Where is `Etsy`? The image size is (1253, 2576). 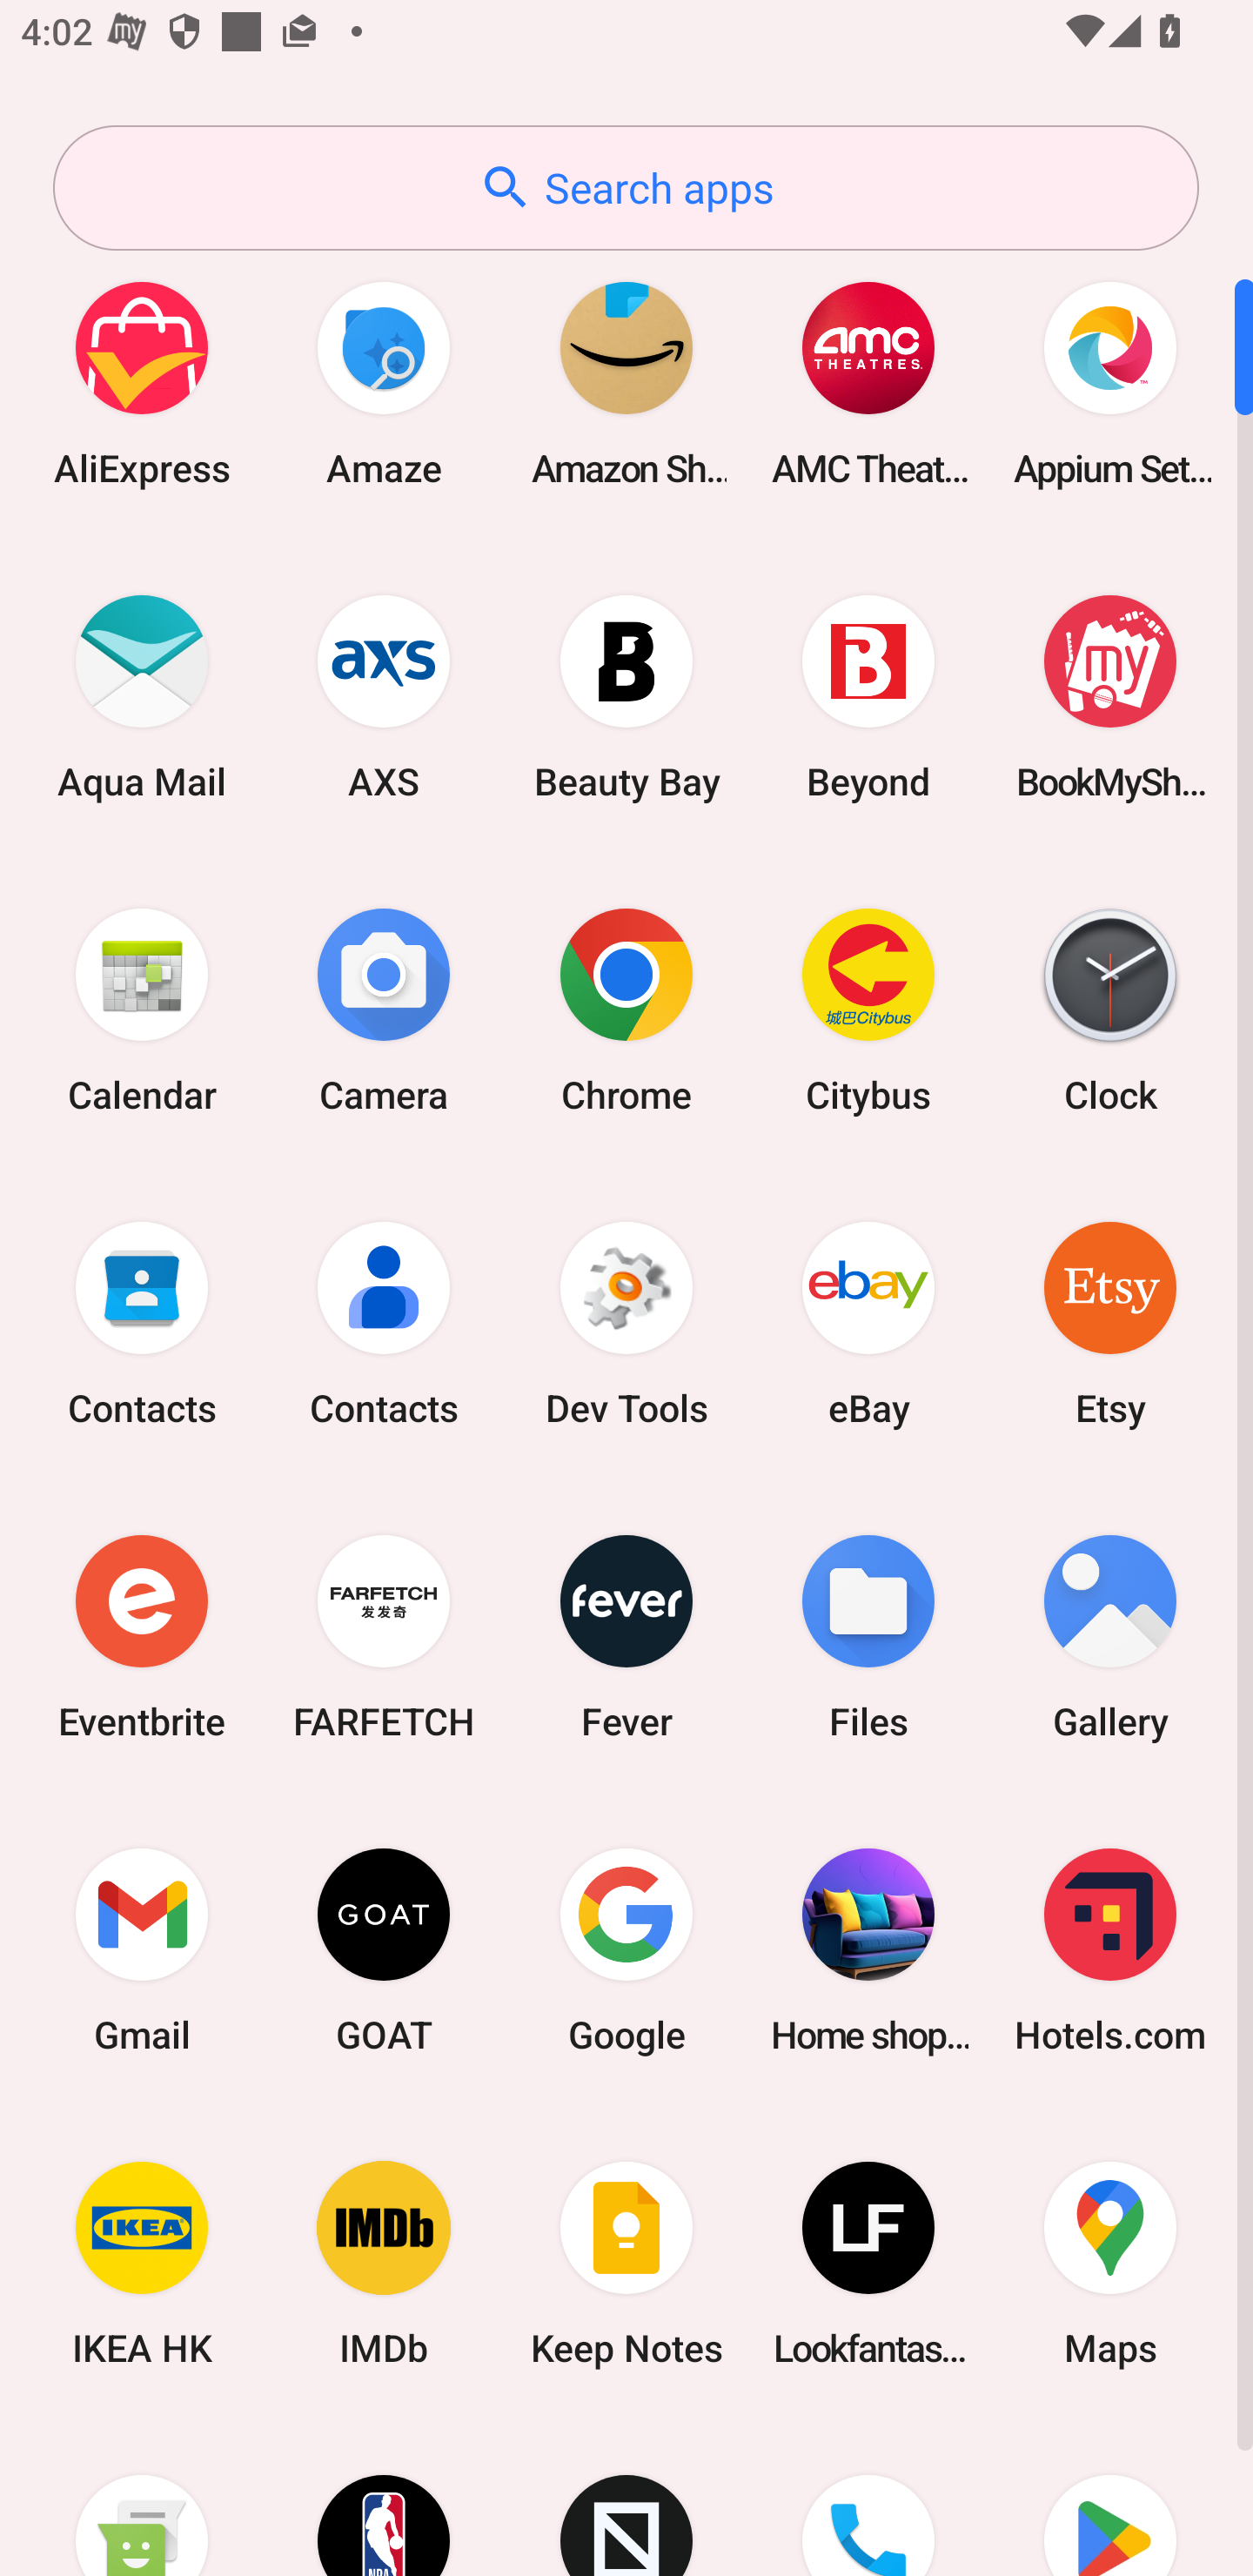
Etsy is located at coordinates (1110, 1323).